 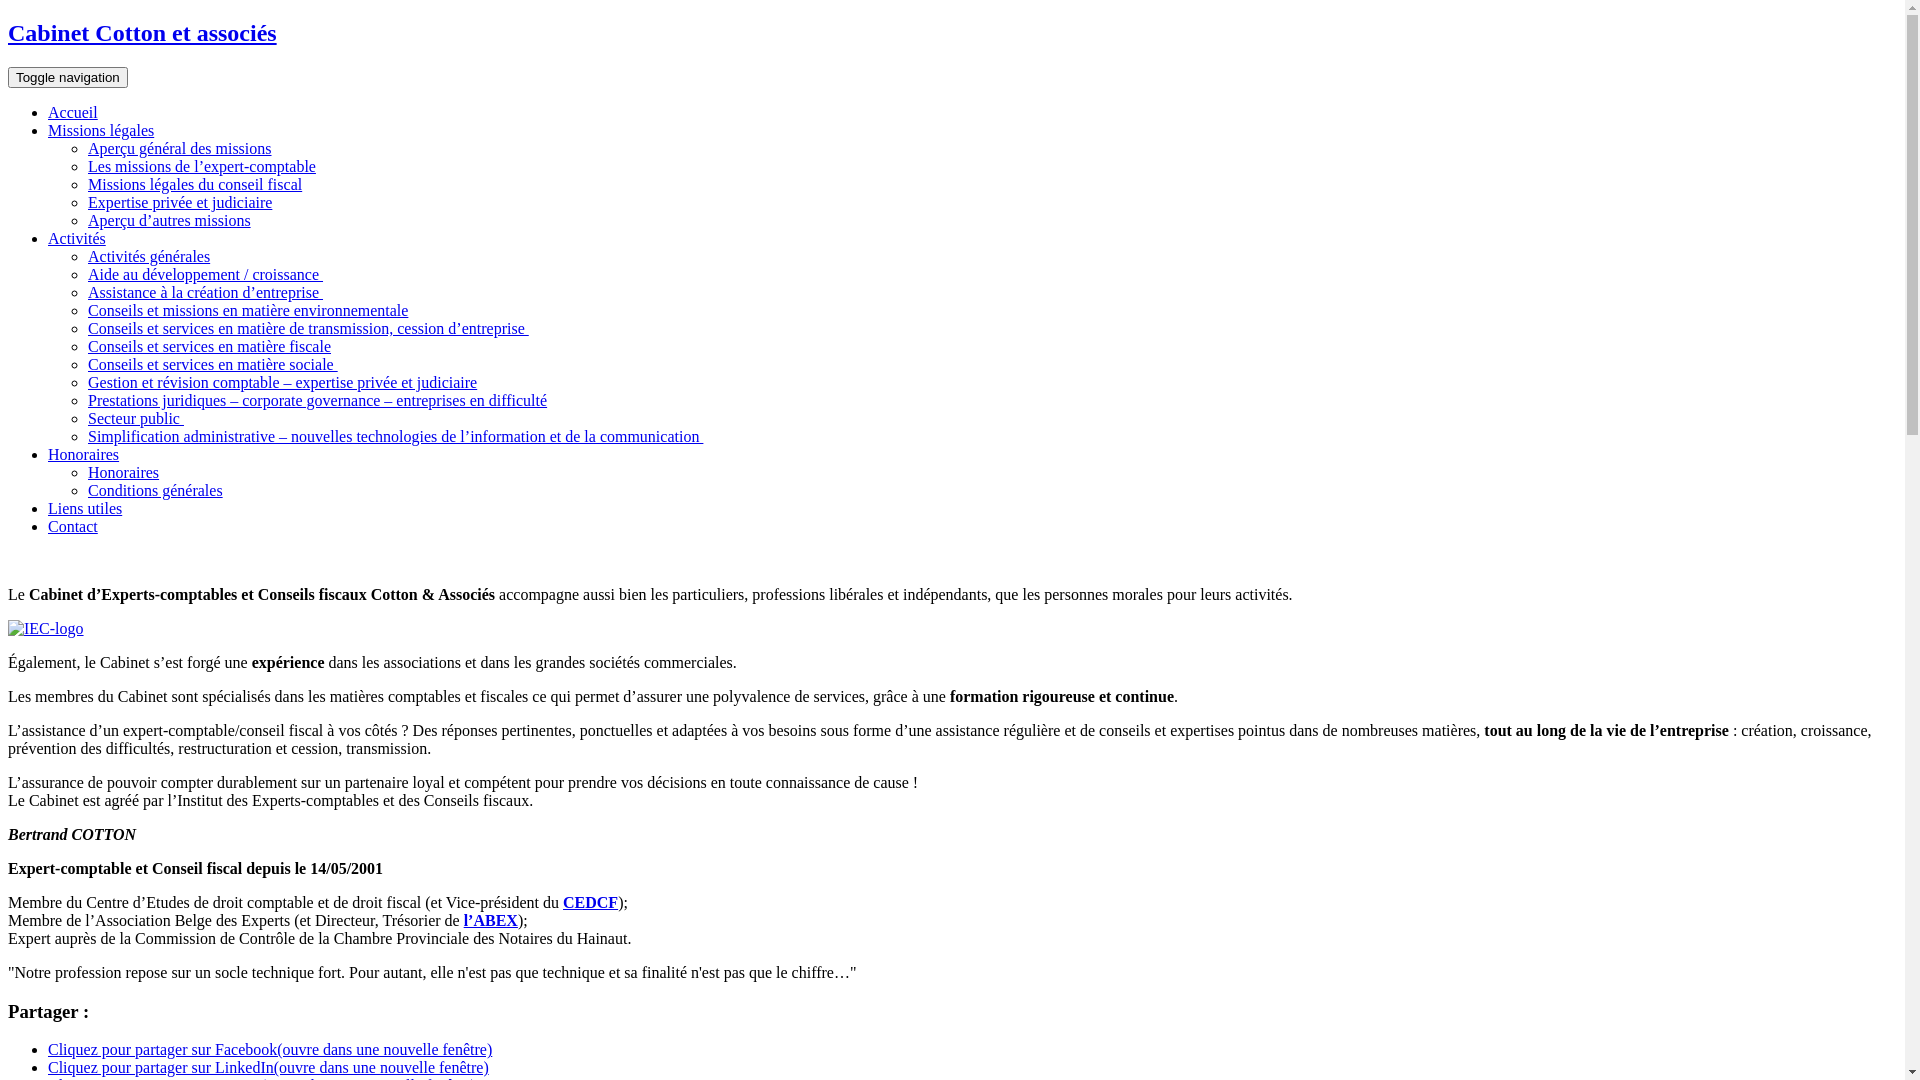 What do you see at coordinates (68, 78) in the screenshot?
I see `Toggle navigation` at bounding box center [68, 78].